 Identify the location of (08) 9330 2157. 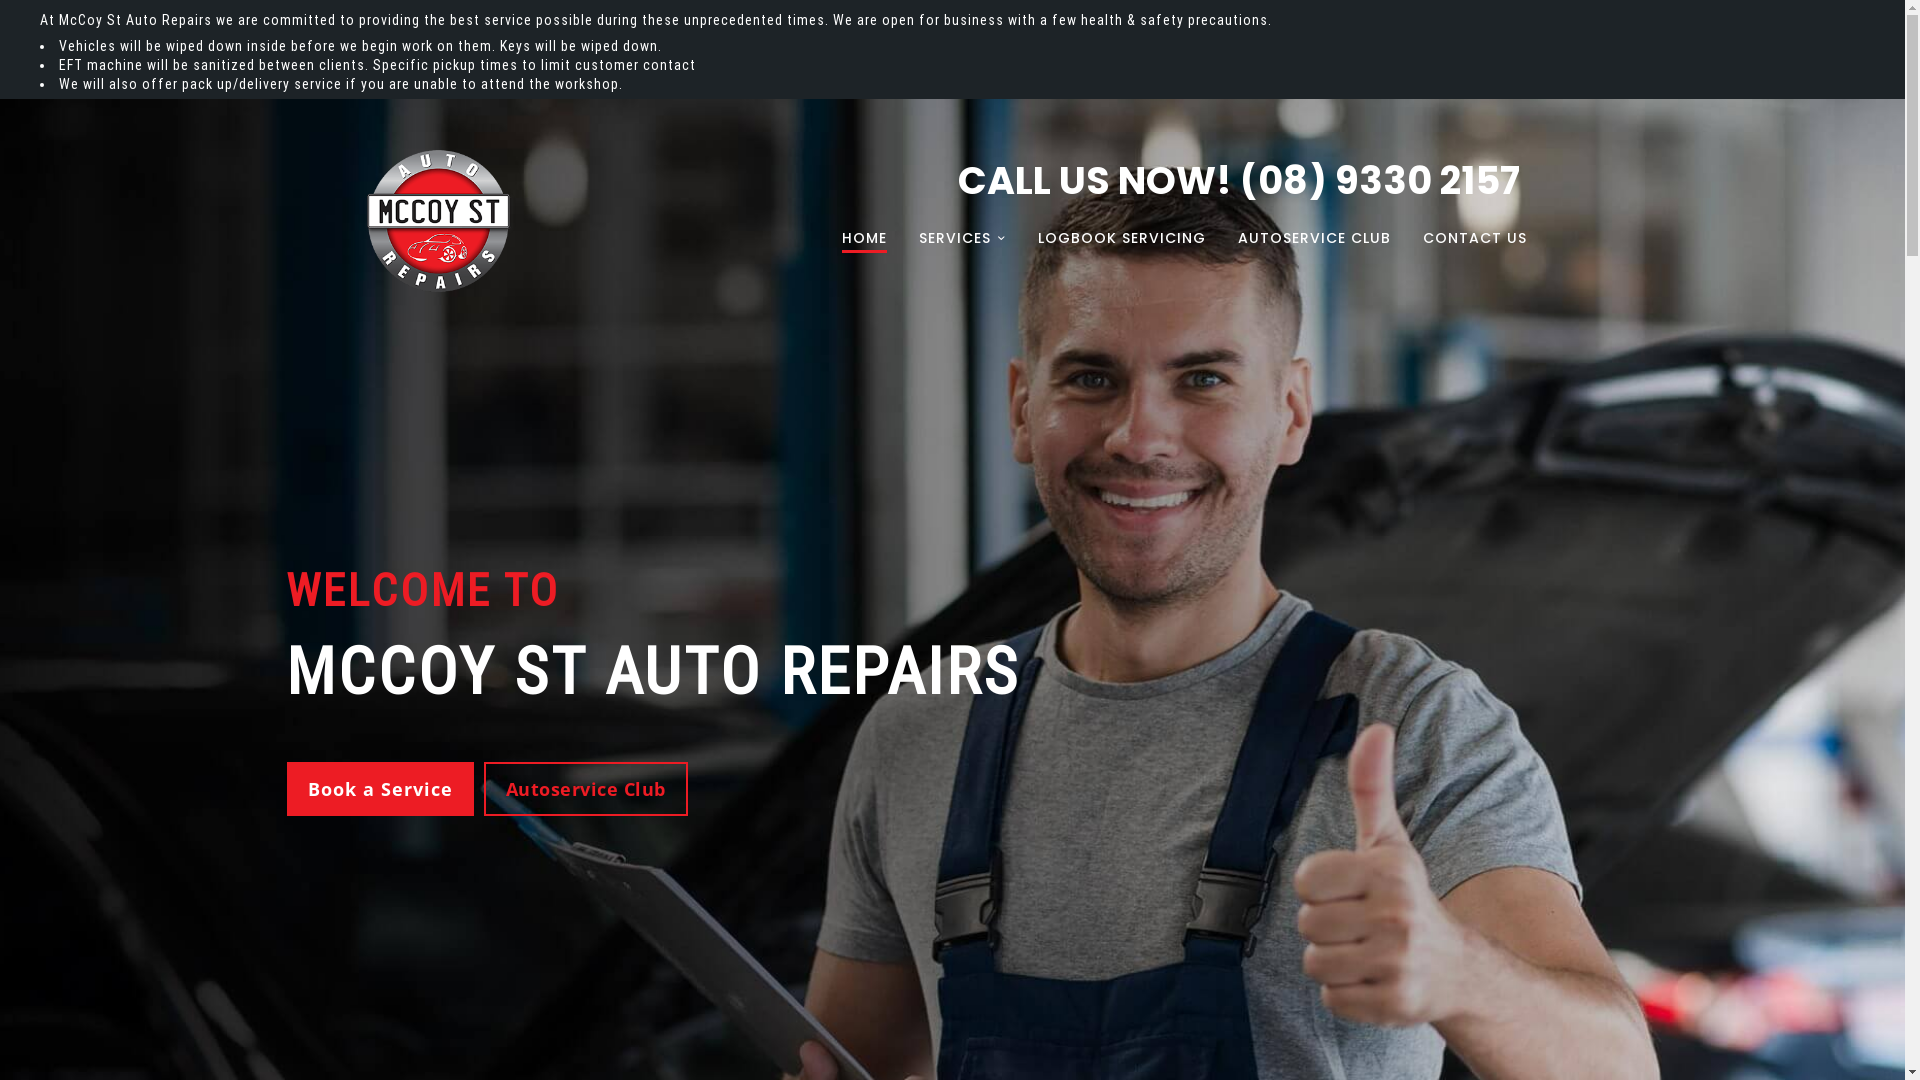
(1380, 180).